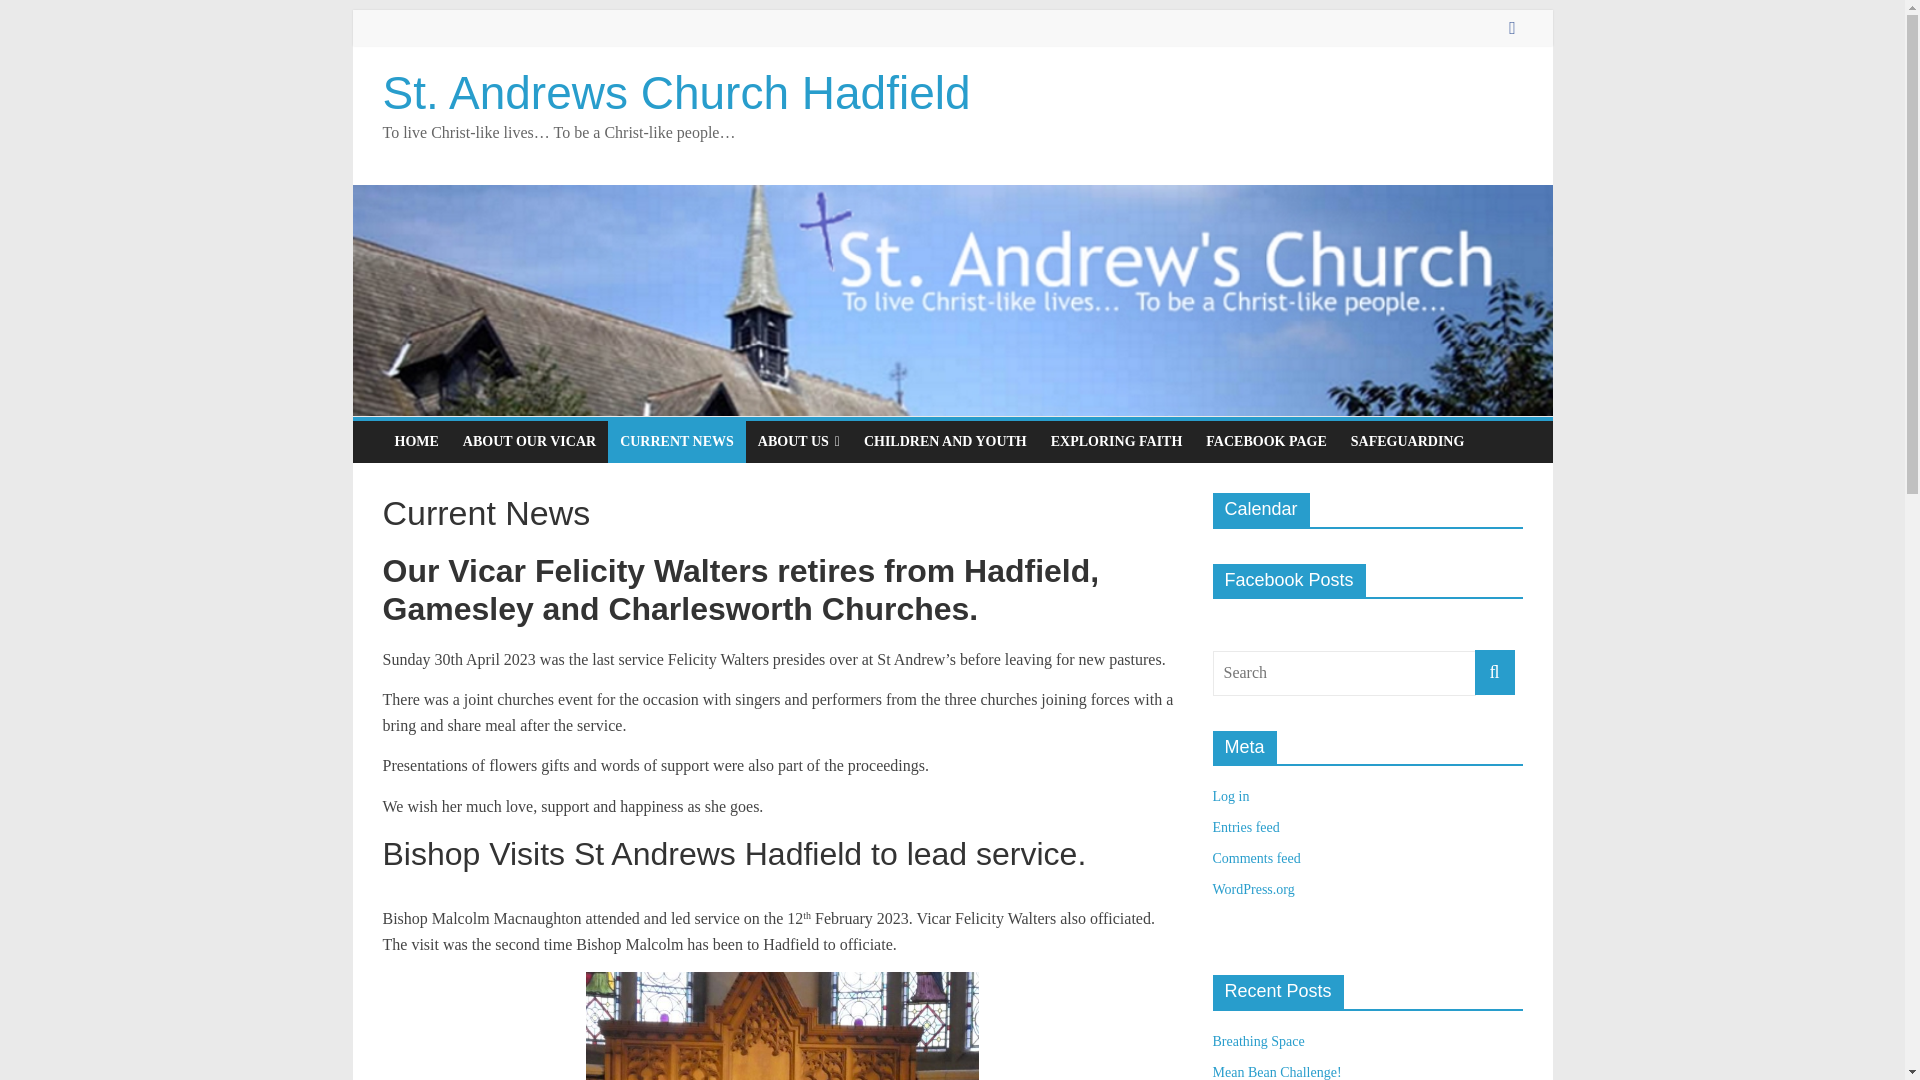 The image size is (1920, 1080). Describe the element at coordinates (1244, 826) in the screenshot. I see `Entries feed` at that location.